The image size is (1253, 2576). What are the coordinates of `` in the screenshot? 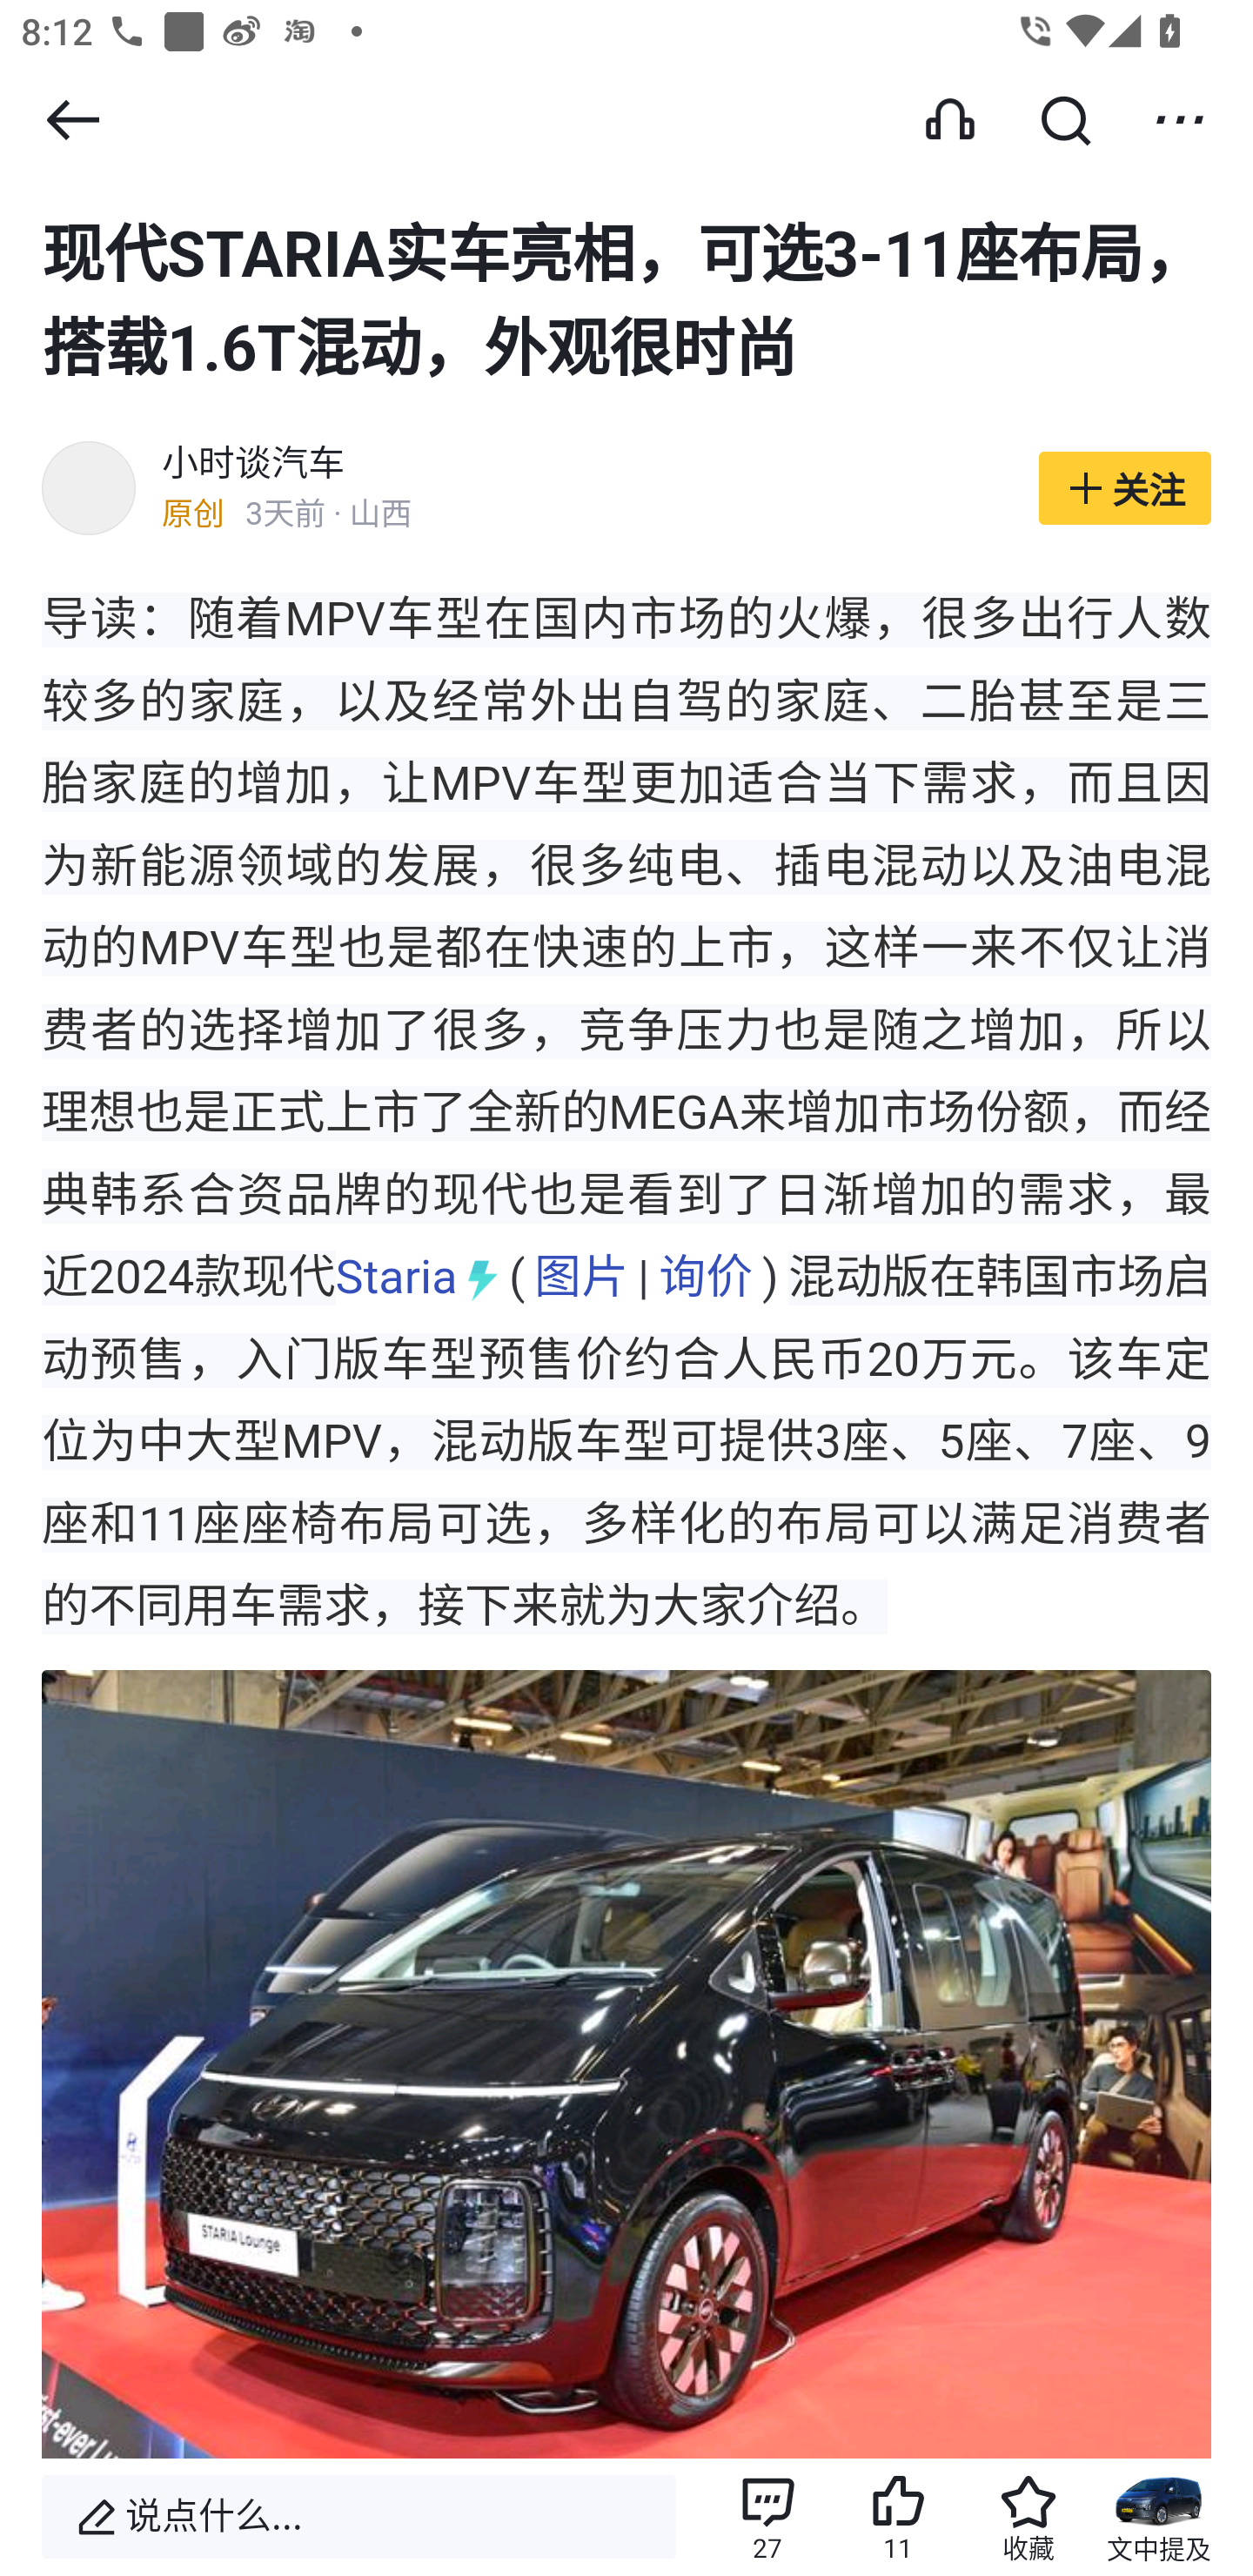 It's located at (72, 119).